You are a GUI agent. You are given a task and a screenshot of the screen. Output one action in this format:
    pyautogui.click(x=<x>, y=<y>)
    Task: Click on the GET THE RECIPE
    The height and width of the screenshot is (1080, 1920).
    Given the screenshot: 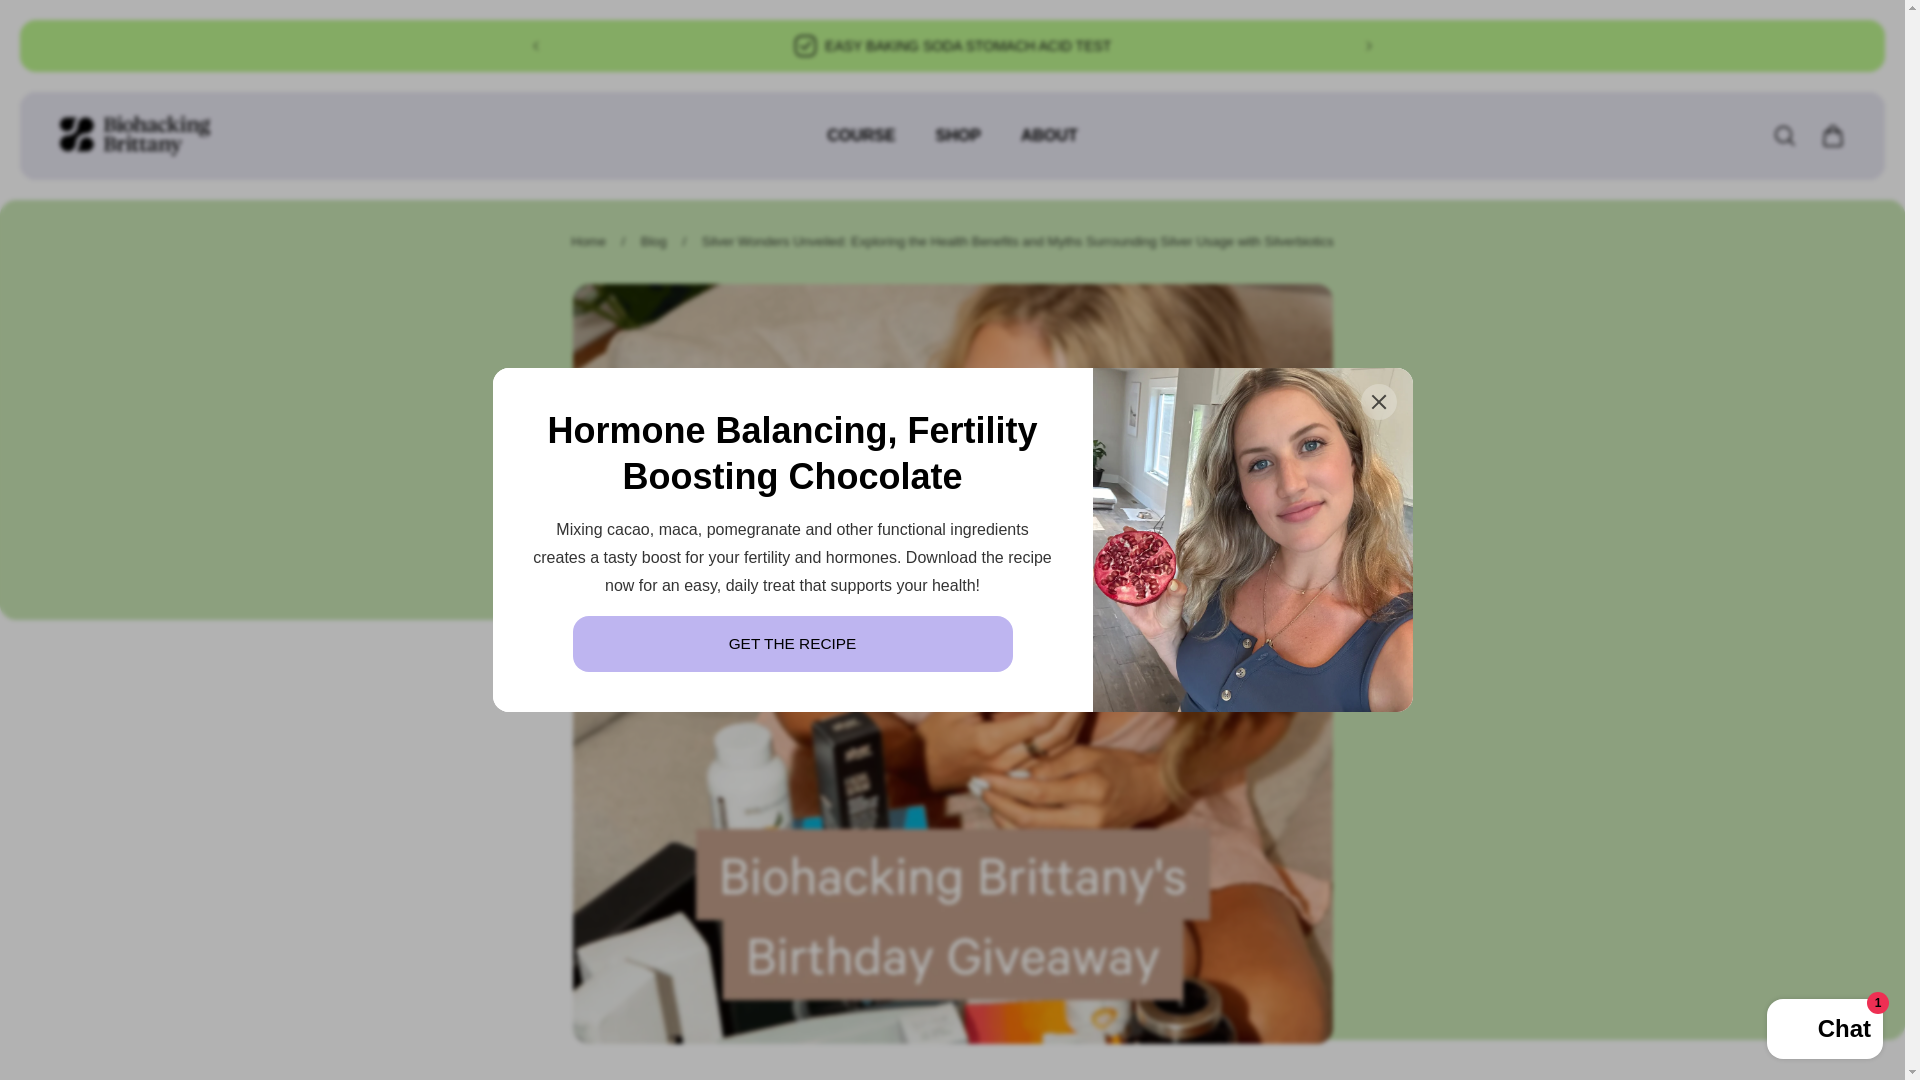 What is the action you would take?
    pyautogui.click(x=792, y=643)
    